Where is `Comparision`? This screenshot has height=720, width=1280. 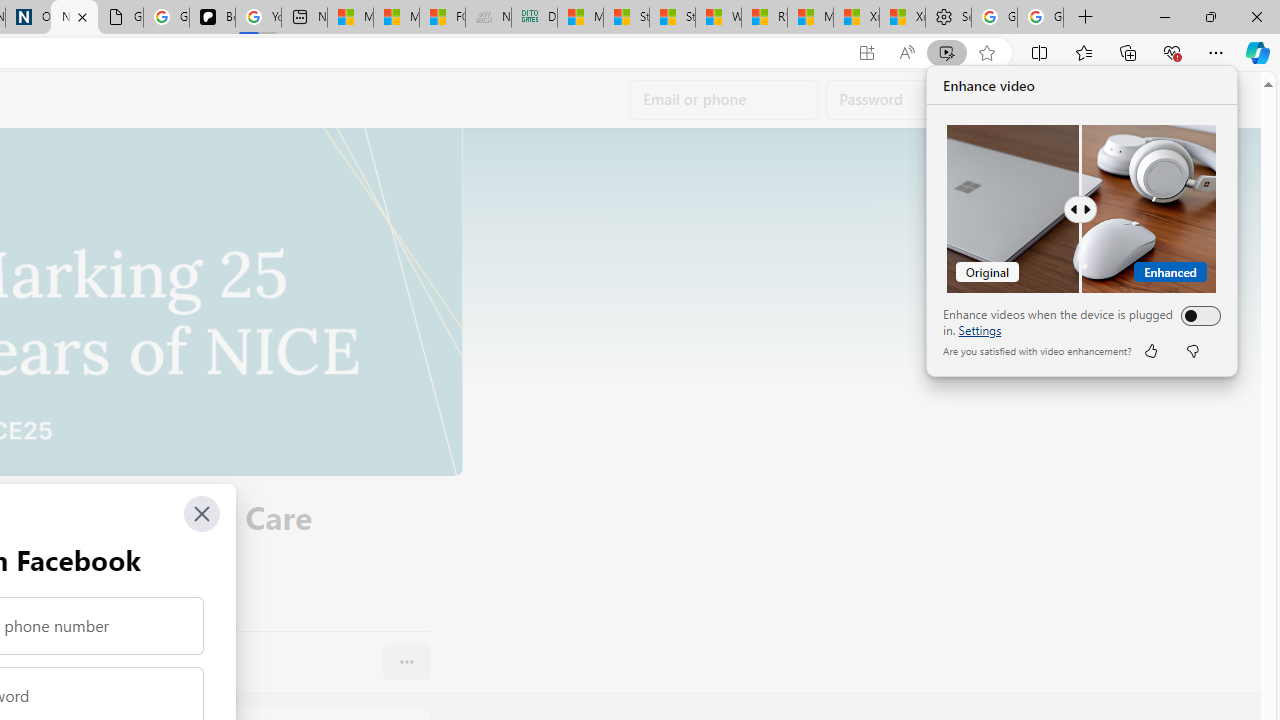
Comparision is located at coordinates (1082, 209).